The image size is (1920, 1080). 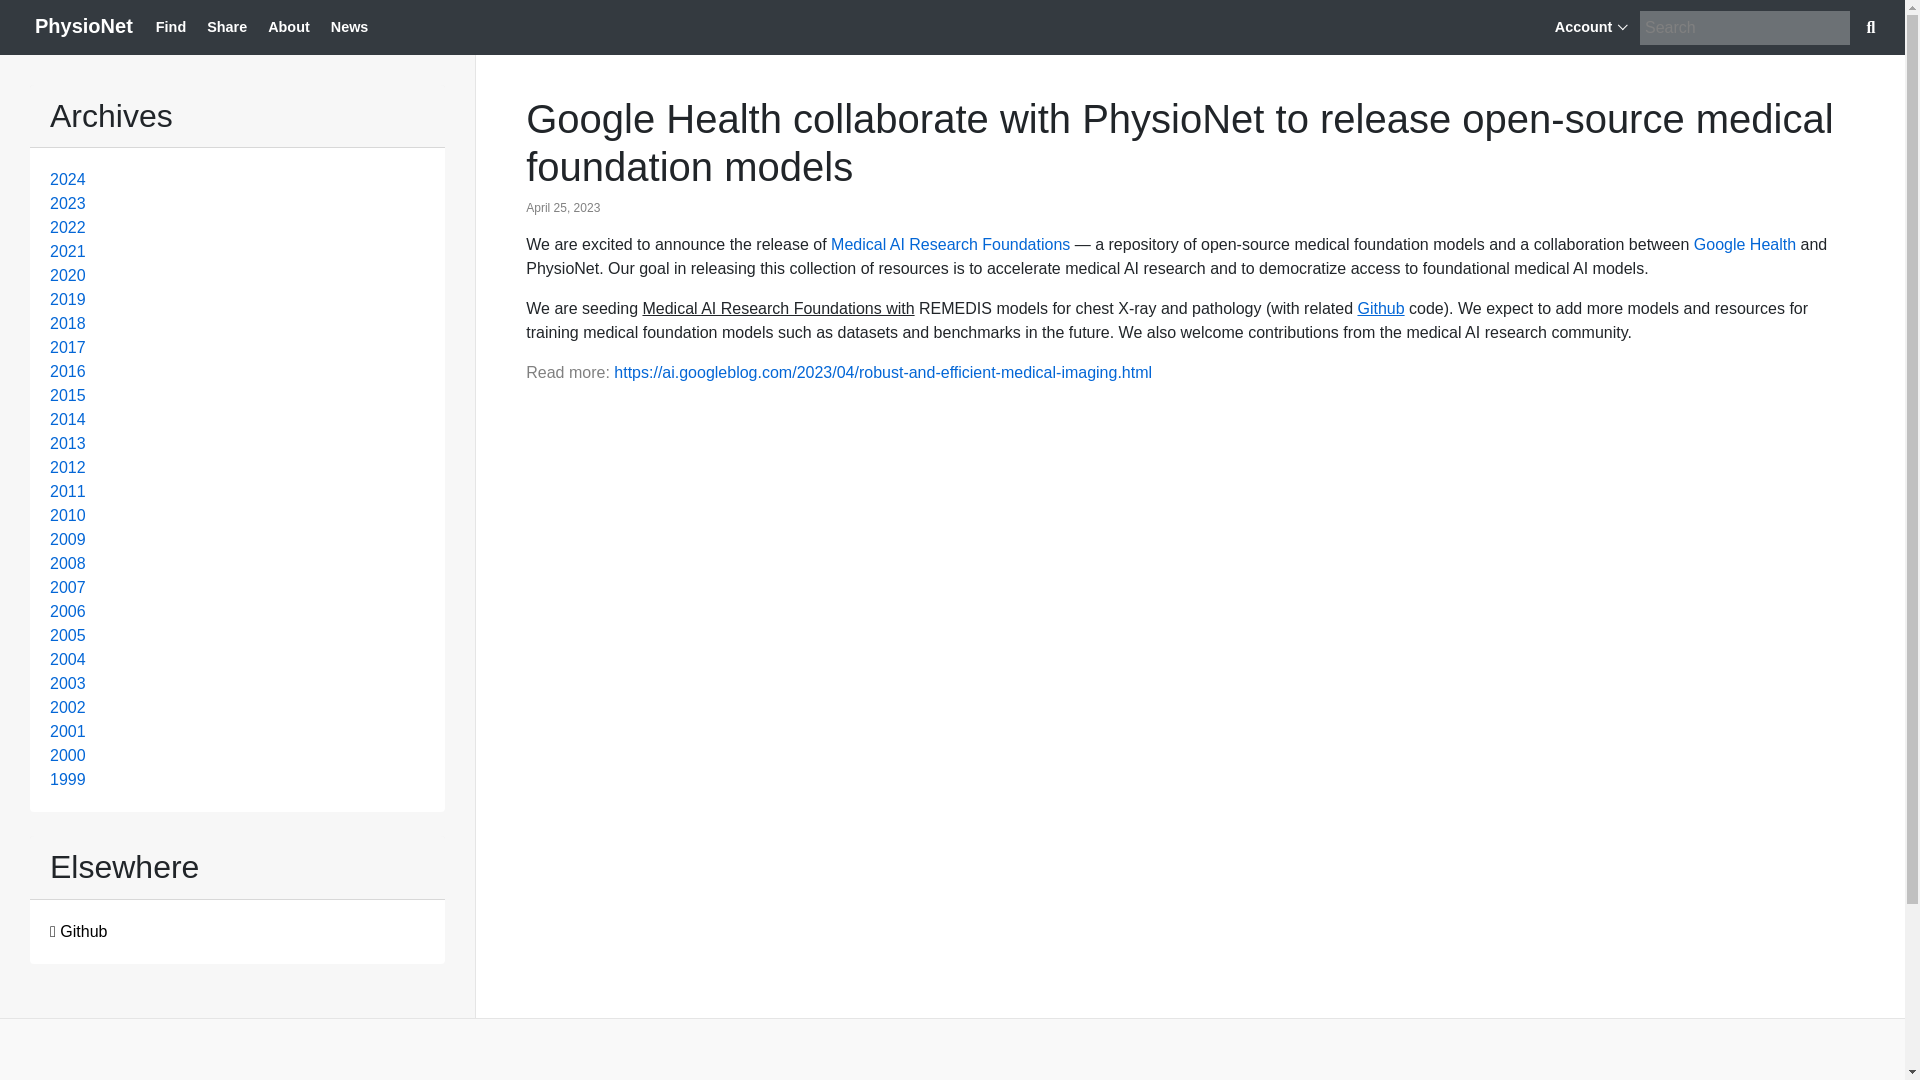 What do you see at coordinates (83, 28) in the screenshot?
I see `PhysioNet` at bounding box center [83, 28].